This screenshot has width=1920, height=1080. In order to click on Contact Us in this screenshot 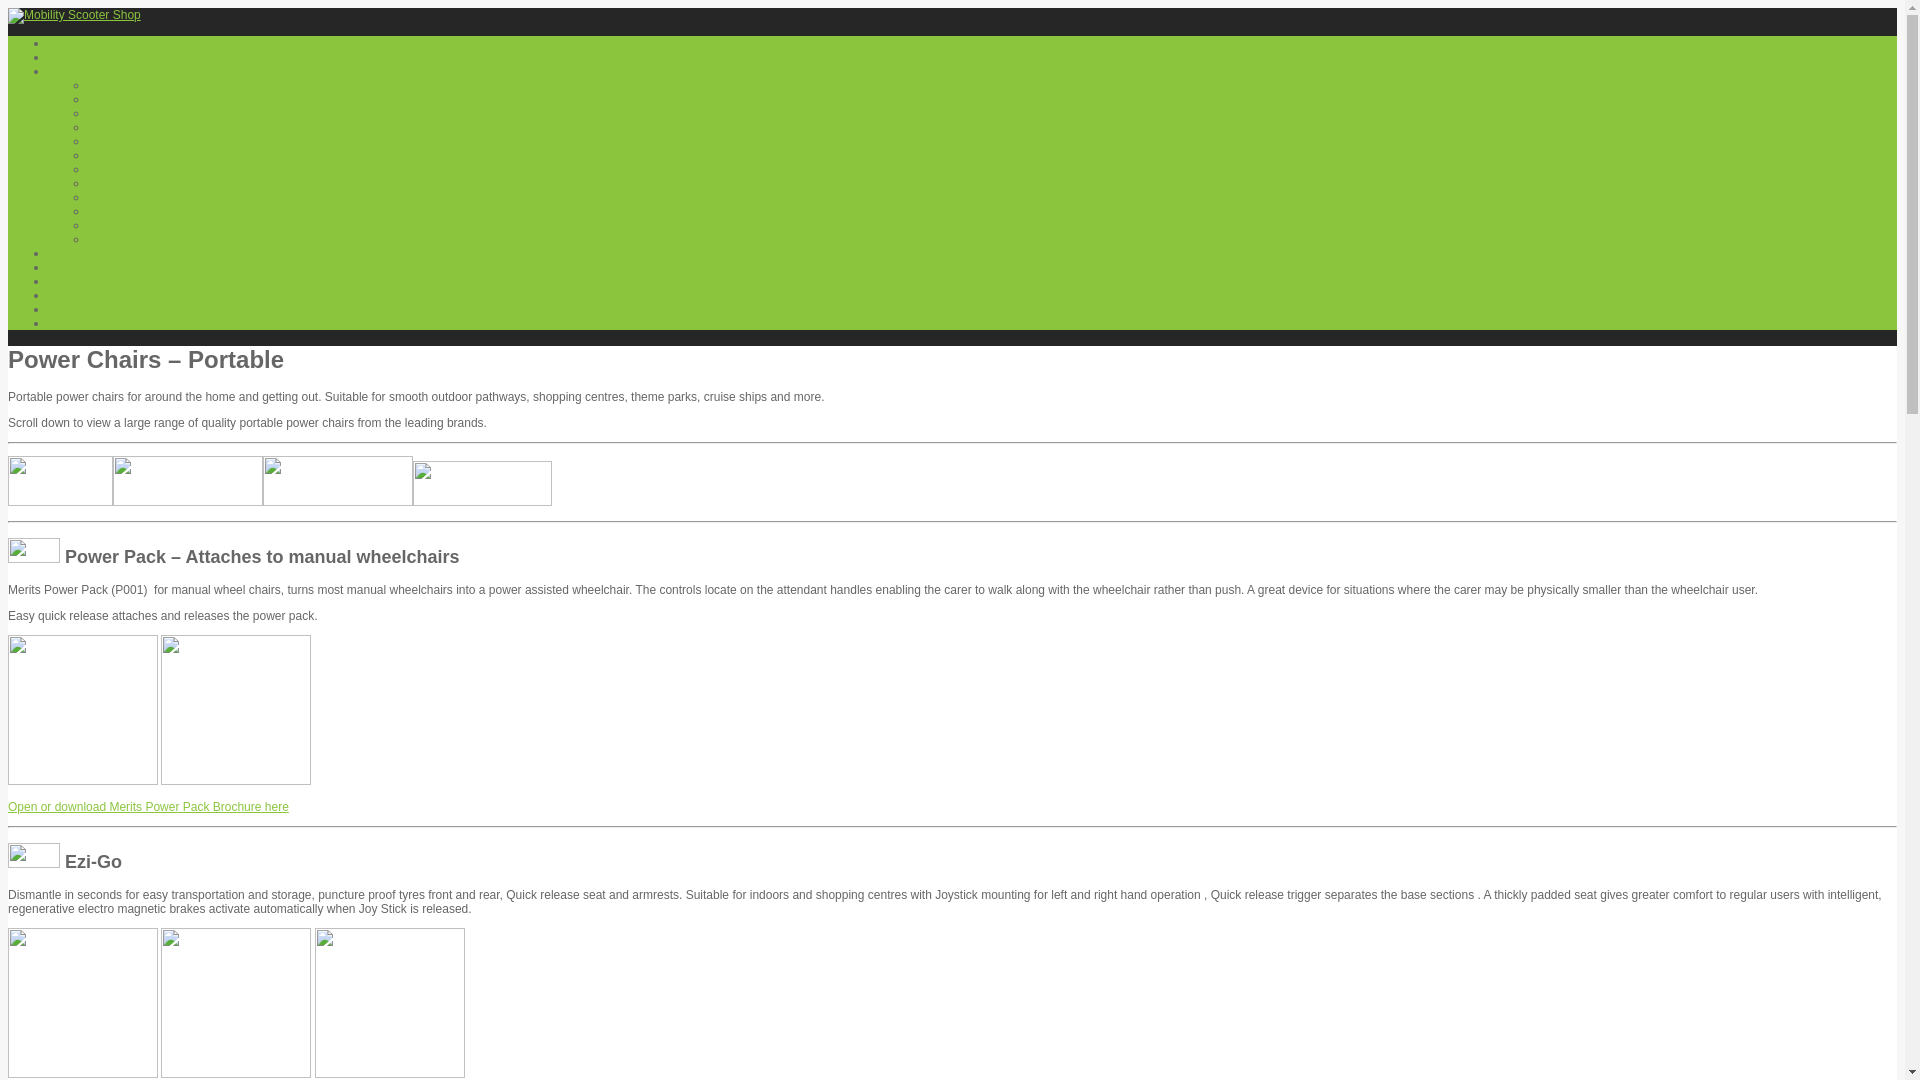, I will do `click(78, 295)`.